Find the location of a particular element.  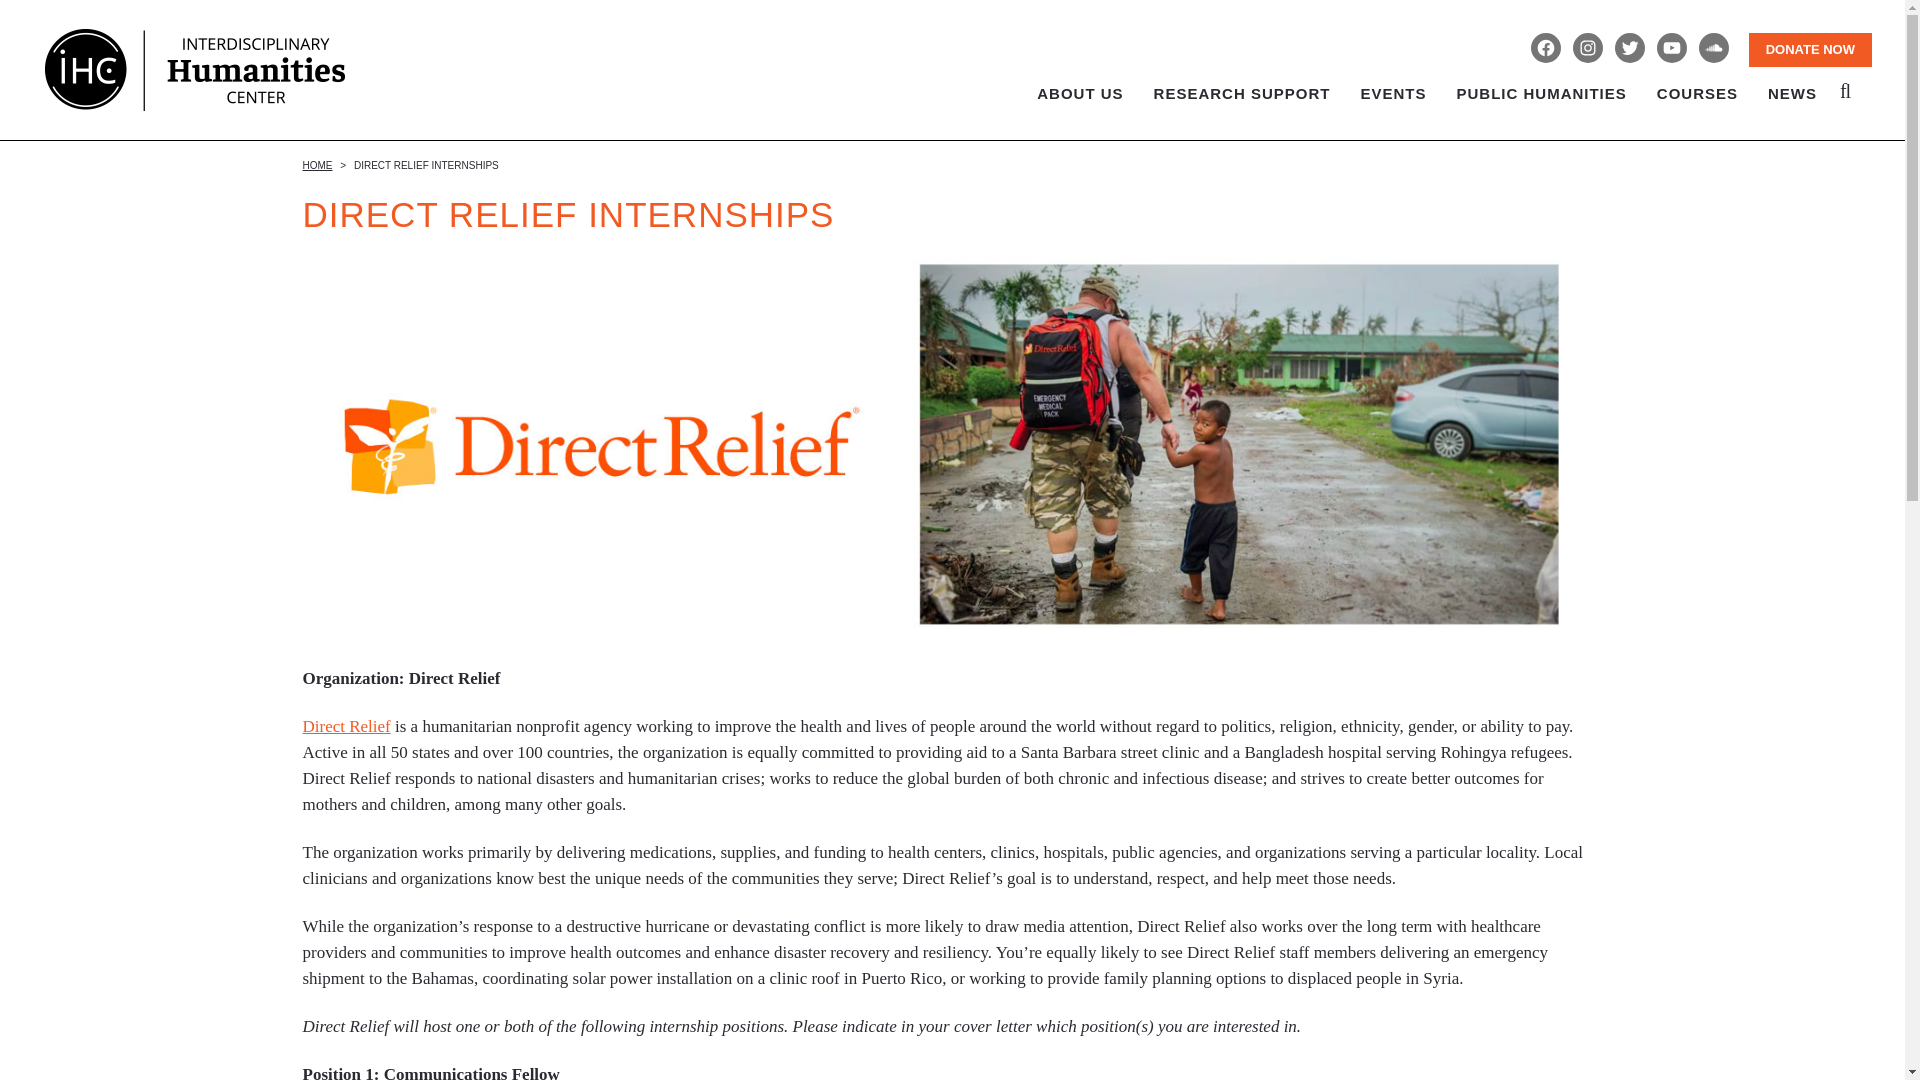

Direct Relief is located at coordinates (345, 726).